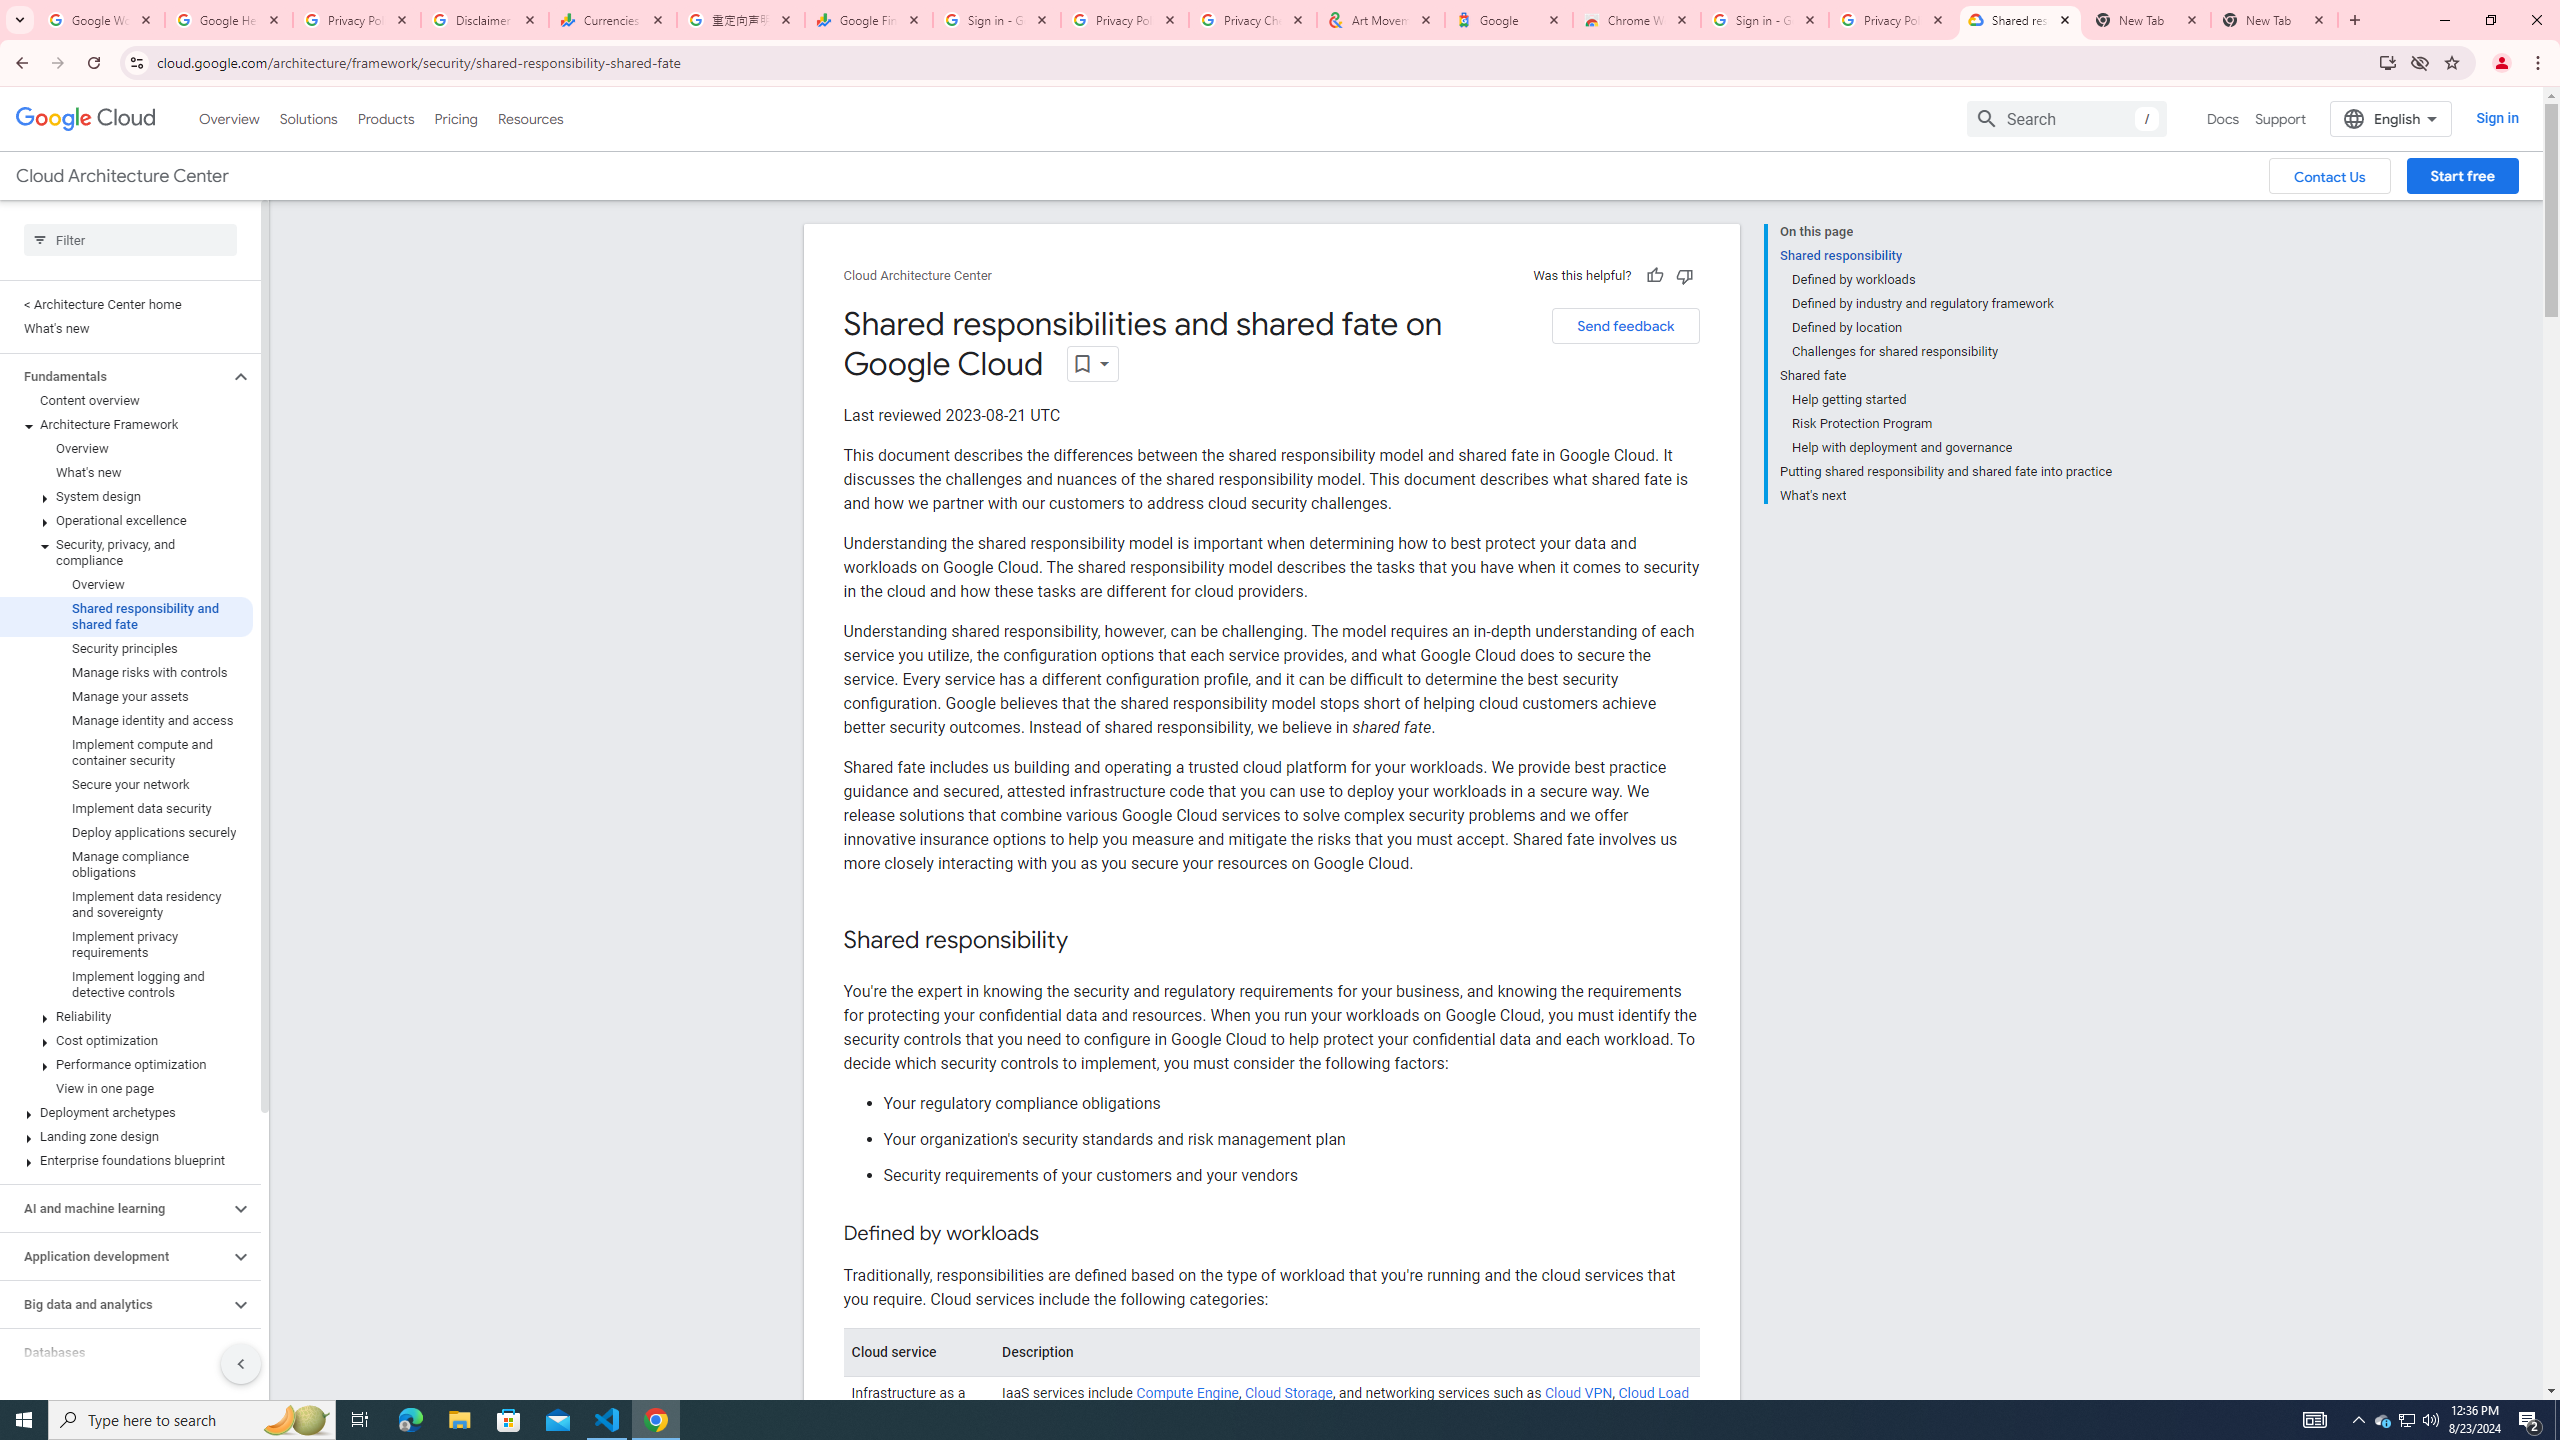  What do you see at coordinates (126, 1136) in the screenshot?
I see `Landing zone design` at bounding box center [126, 1136].